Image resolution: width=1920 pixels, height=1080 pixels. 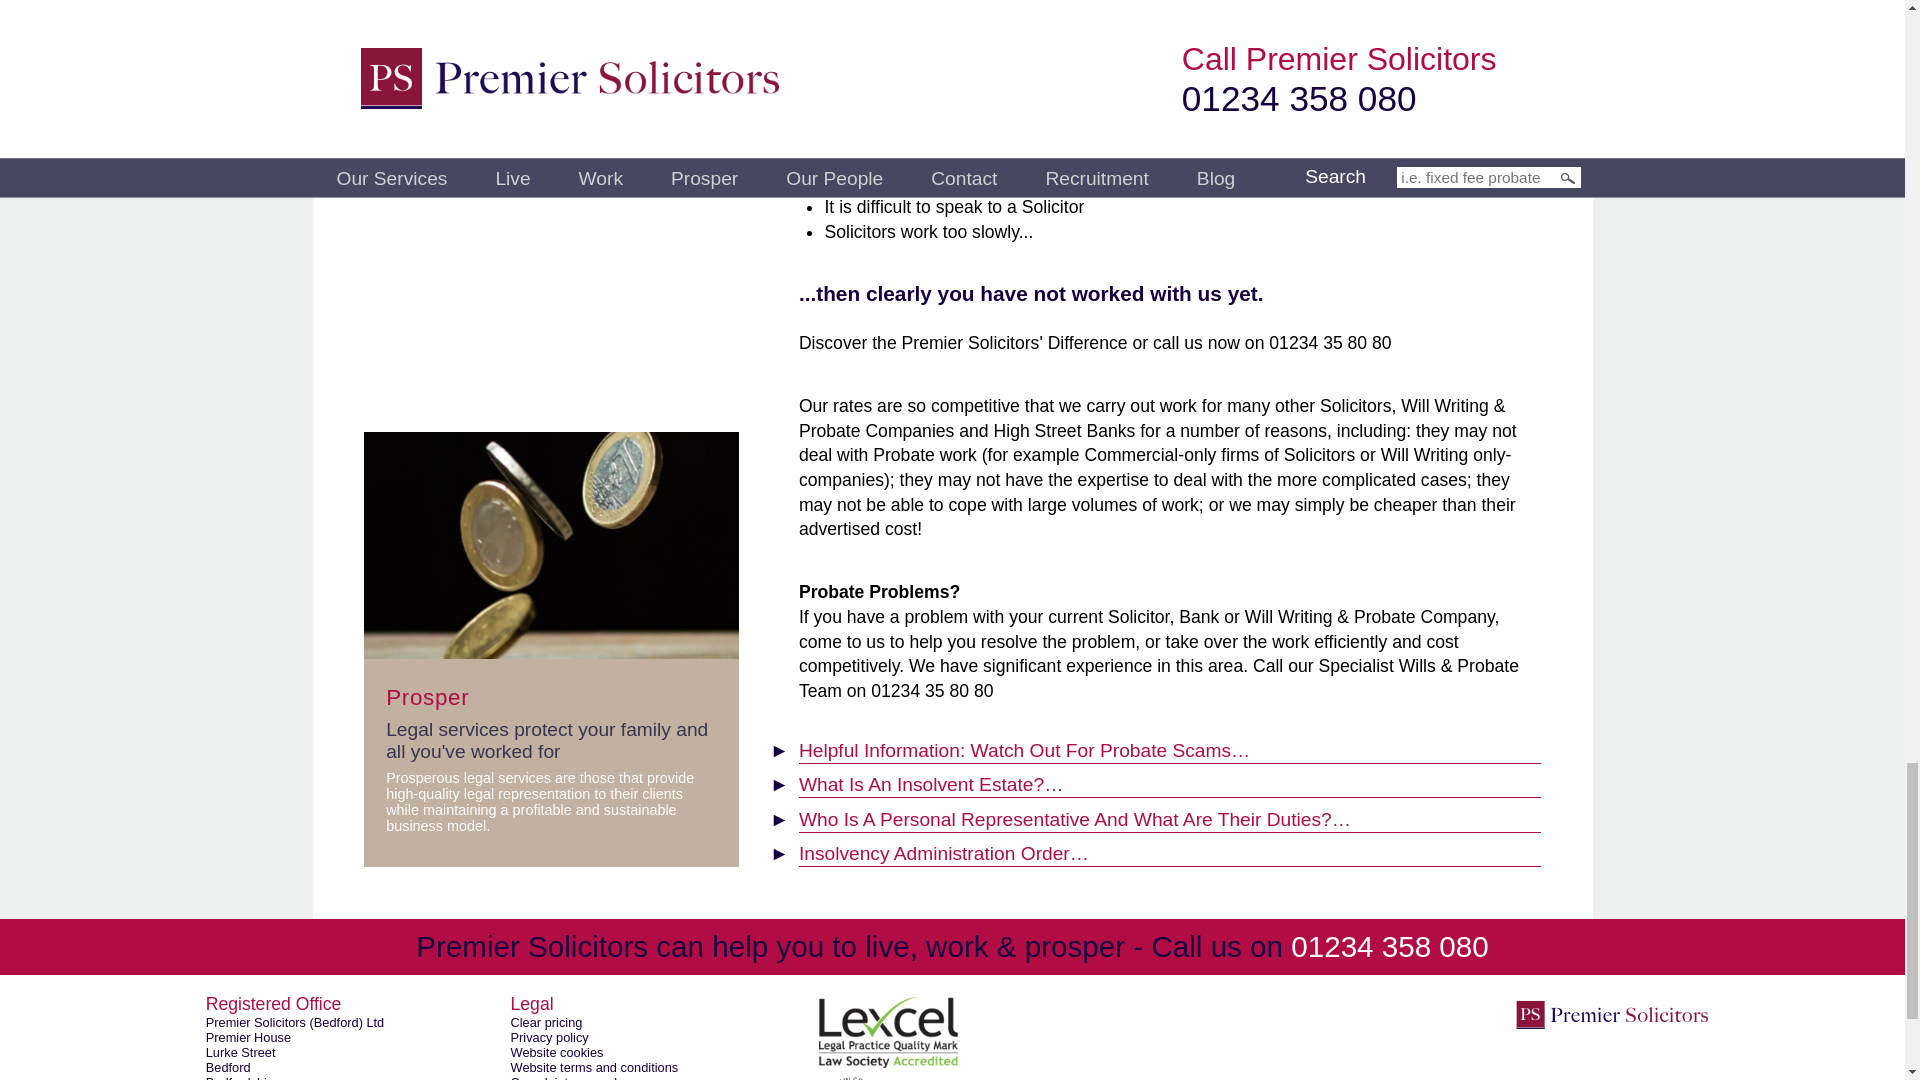 I want to click on Click to reveal text and read more..., so click(x=1170, y=815).